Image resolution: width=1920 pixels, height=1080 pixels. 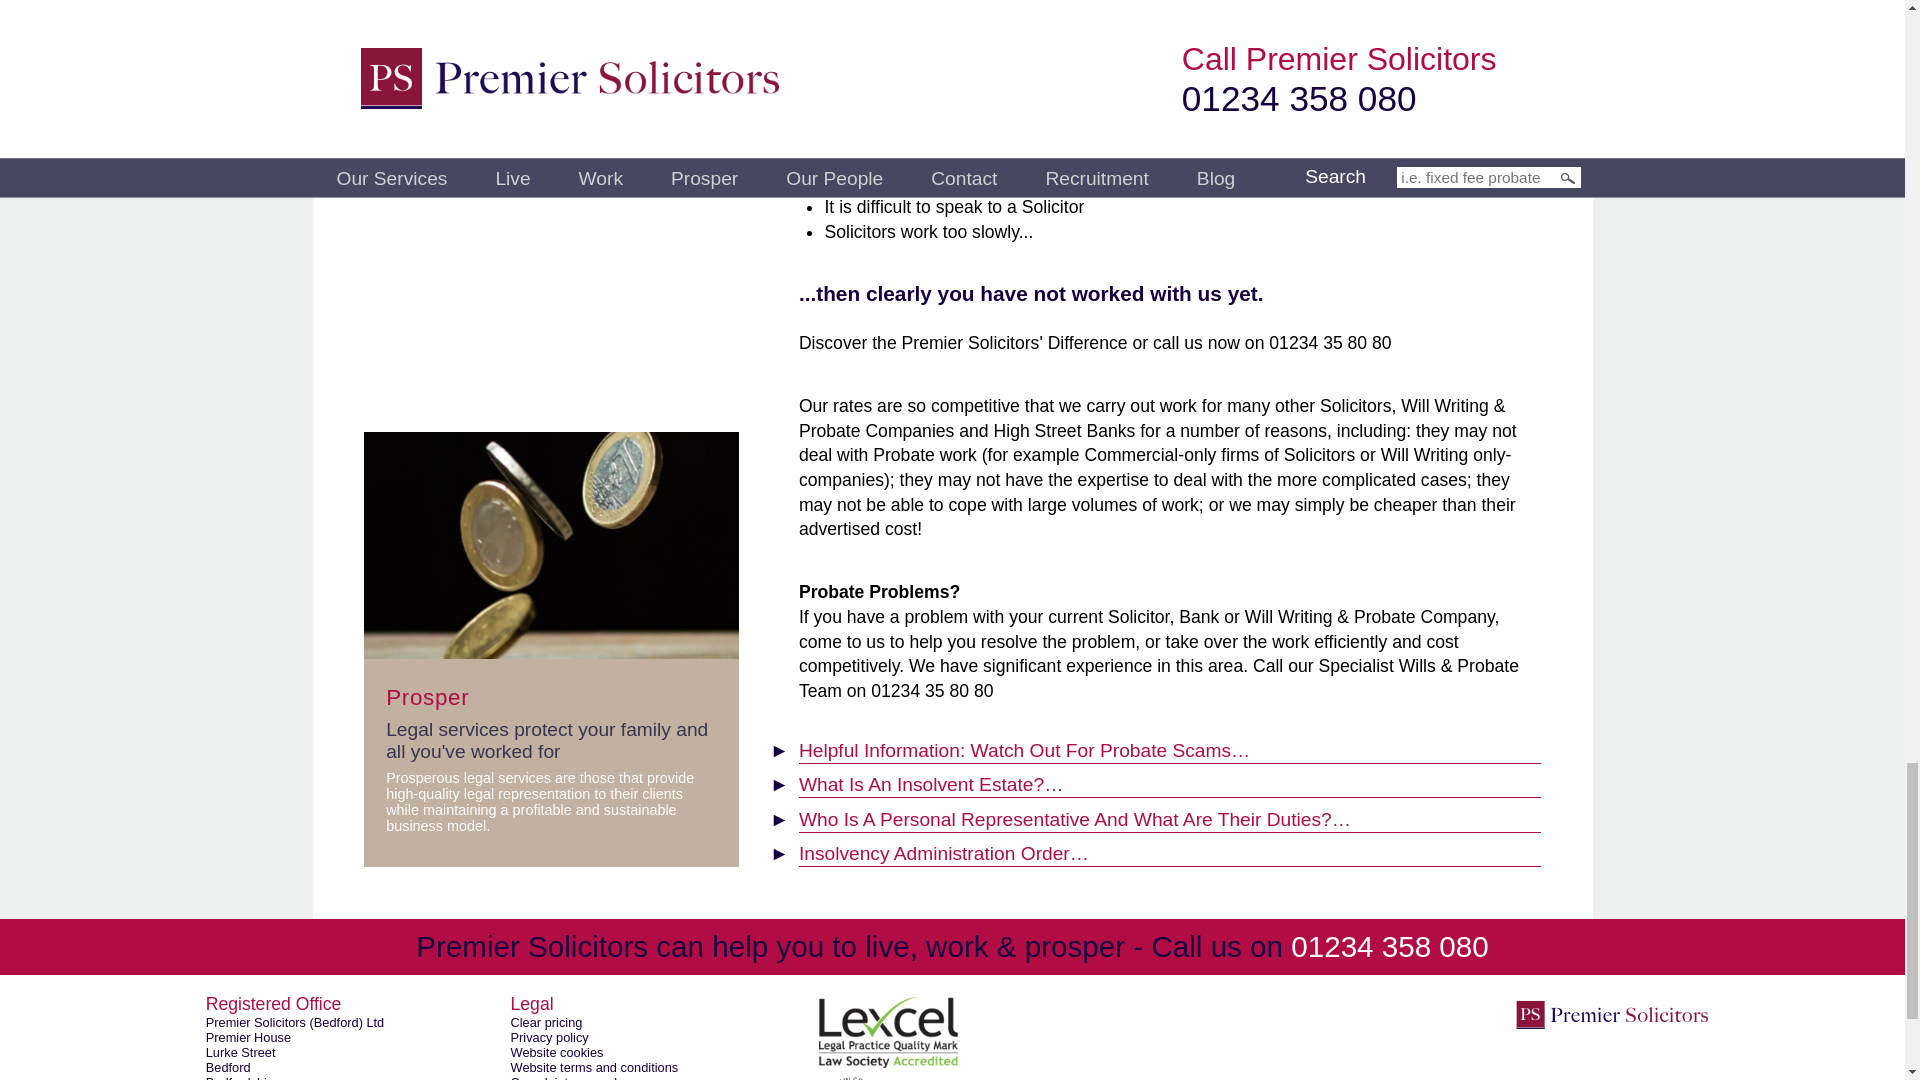 I want to click on Click to reveal text and read more..., so click(x=1170, y=815).